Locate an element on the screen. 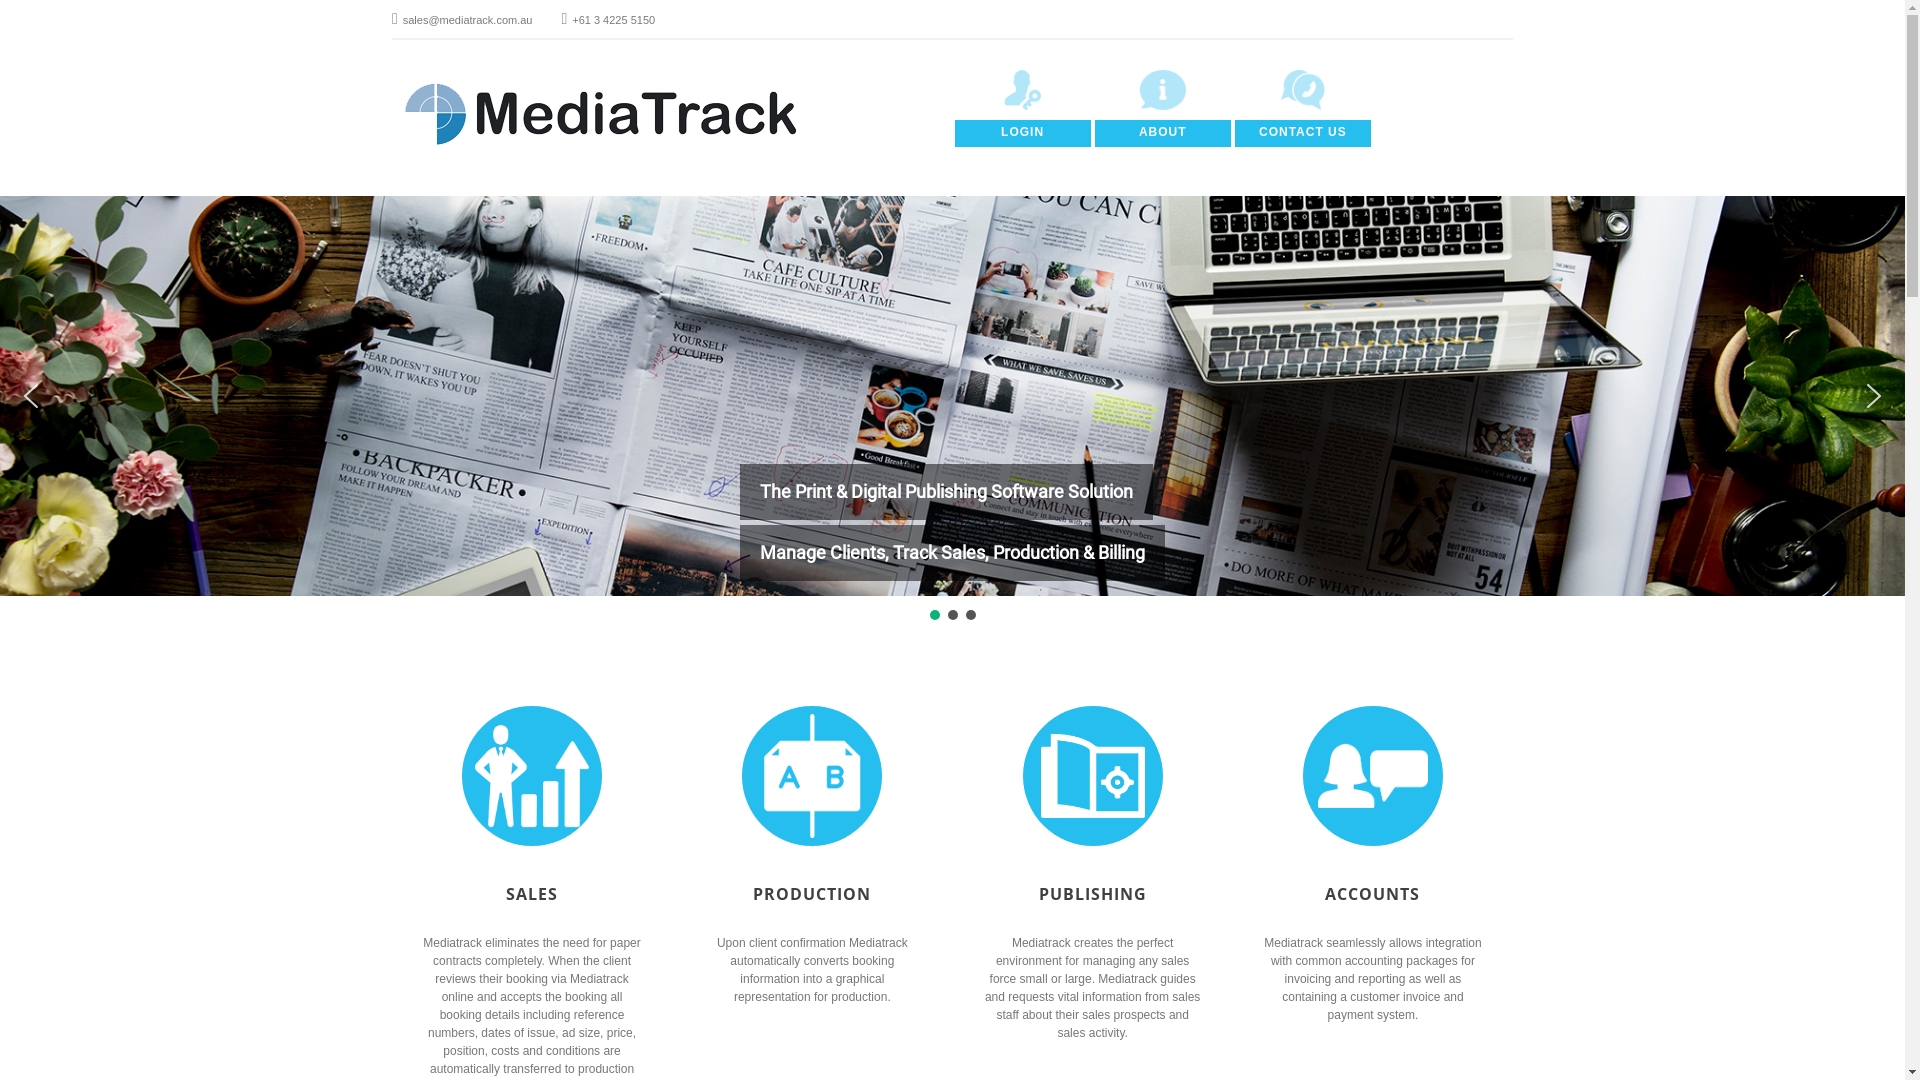 The height and width of the screenshot is (1080, 1920). ABOUT is located at coordinates (1163, 134).